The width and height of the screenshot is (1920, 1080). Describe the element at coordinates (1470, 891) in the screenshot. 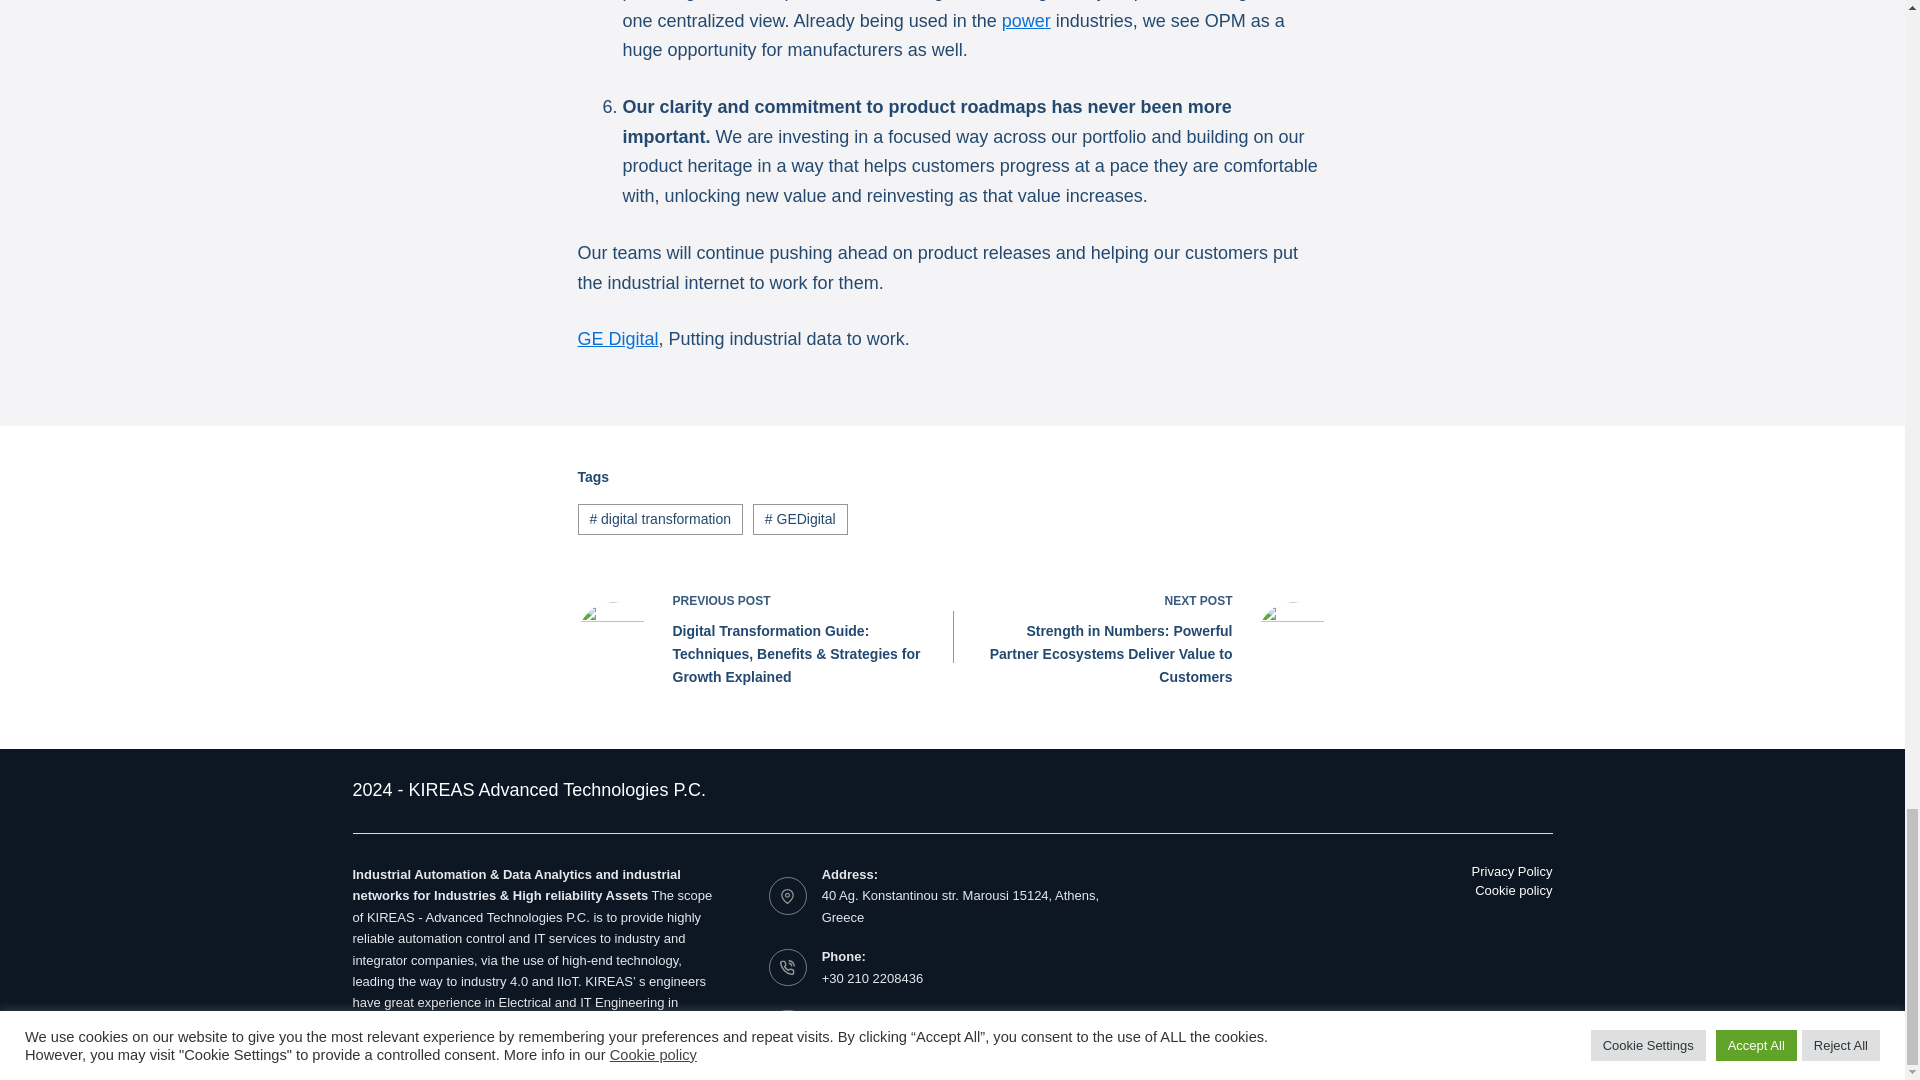

I see `Cookie policy` at that location.